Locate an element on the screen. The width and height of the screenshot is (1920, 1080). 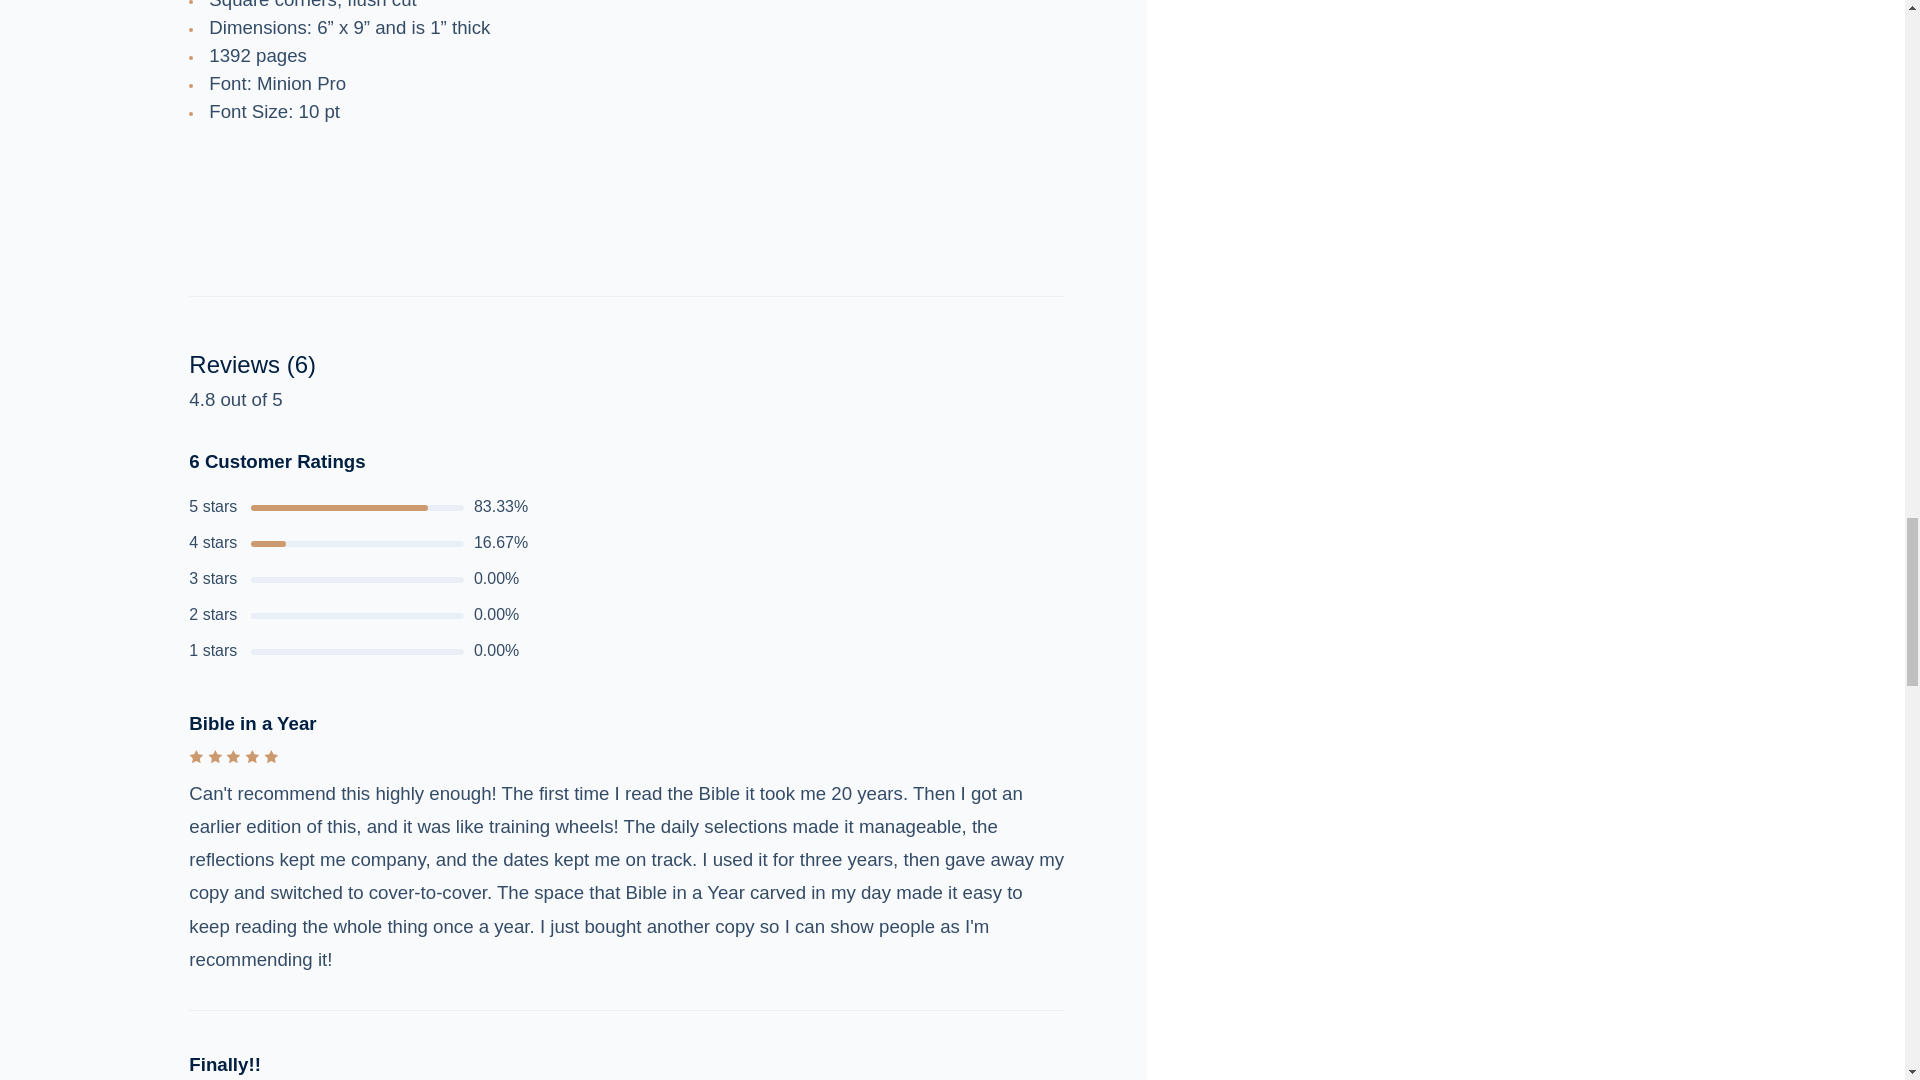
Page 7 is located at coordinates (626, 224).